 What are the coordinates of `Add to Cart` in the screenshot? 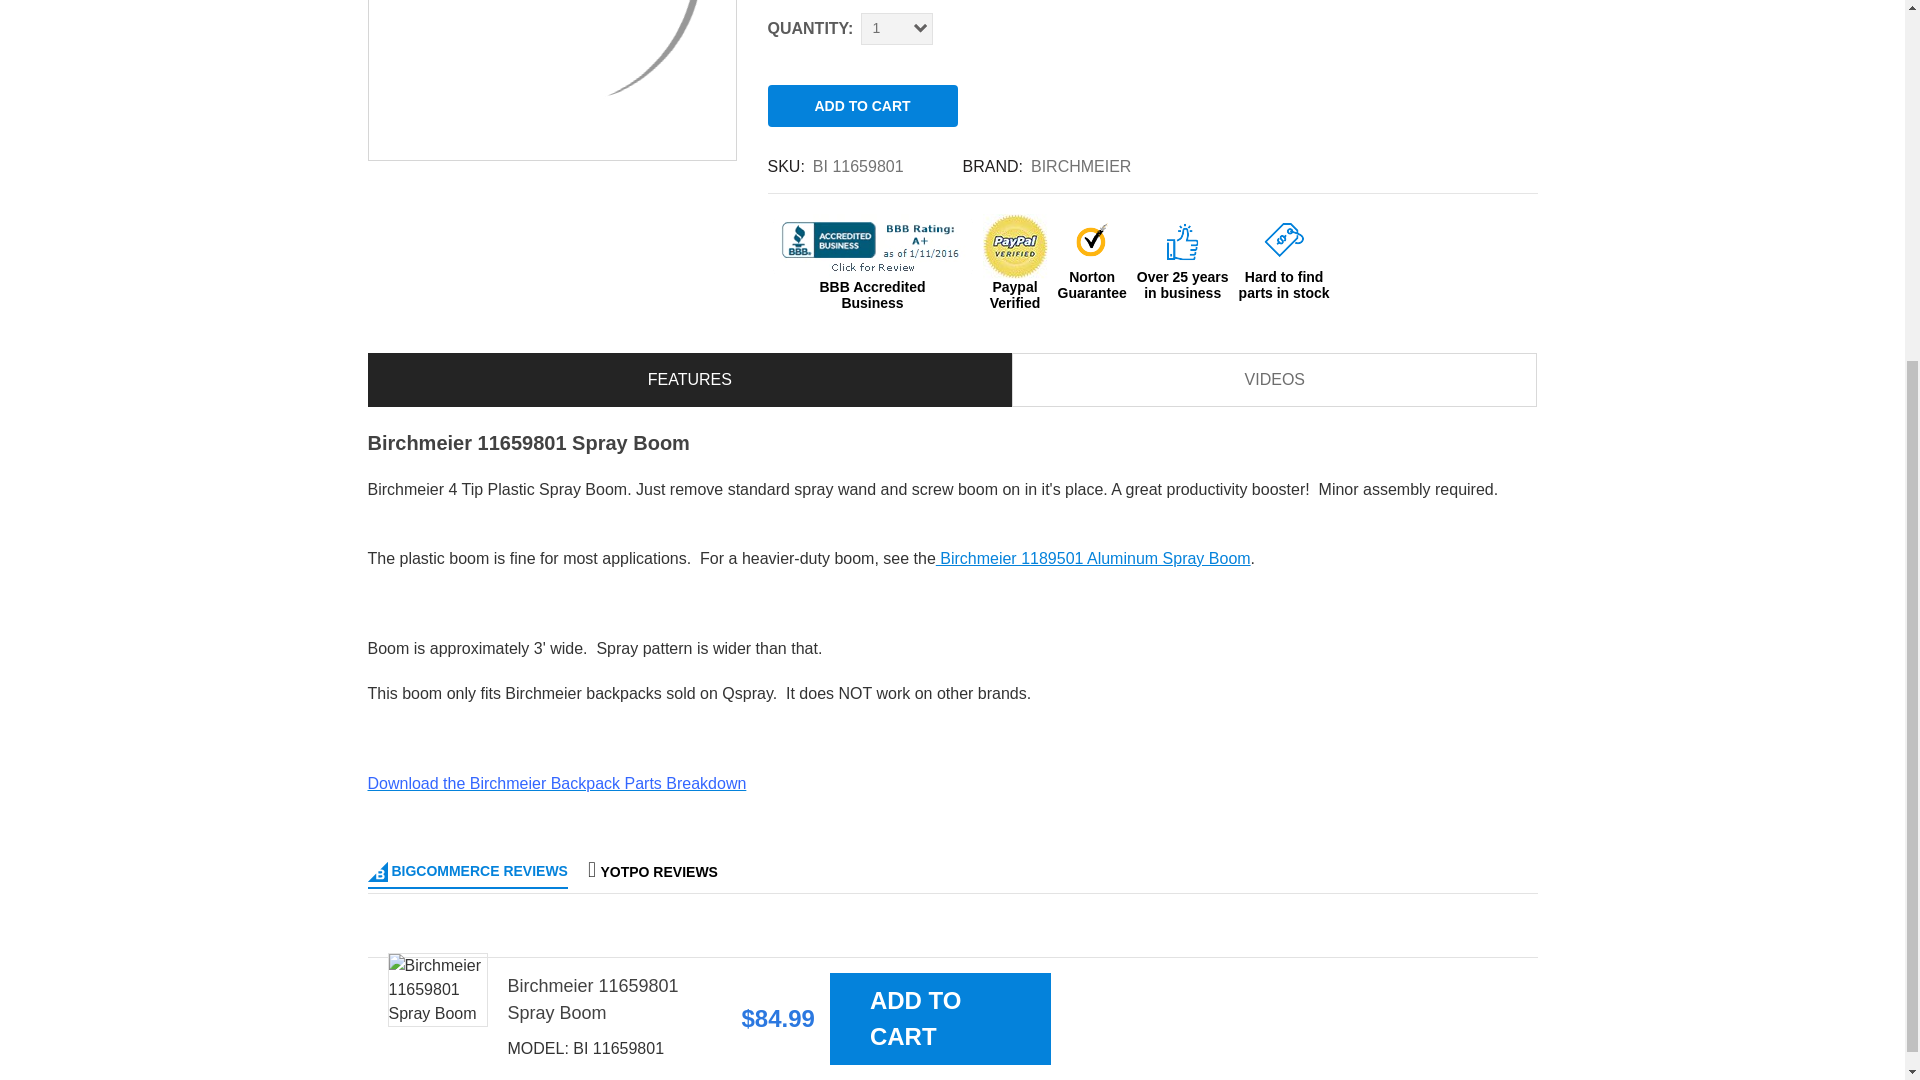 It's located at (863, 106).